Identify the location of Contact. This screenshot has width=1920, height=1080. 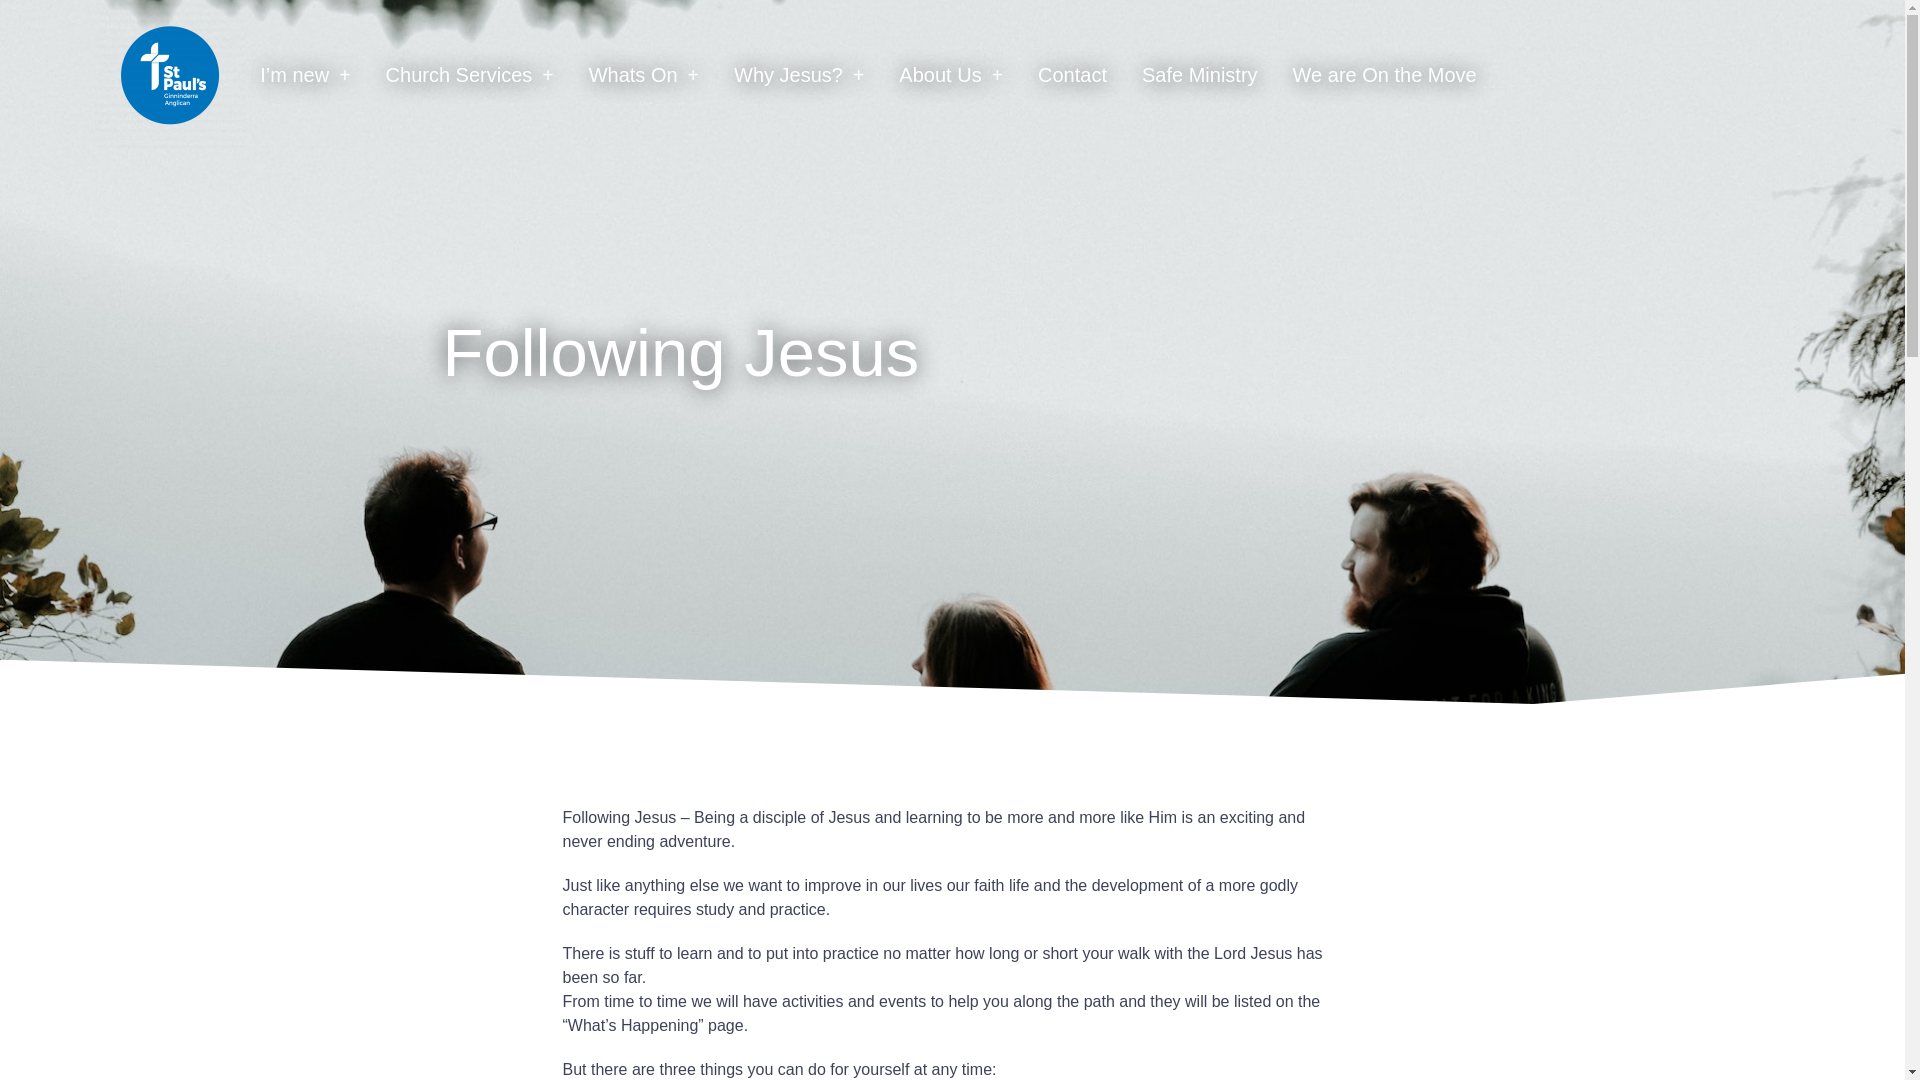
(1072, 74).